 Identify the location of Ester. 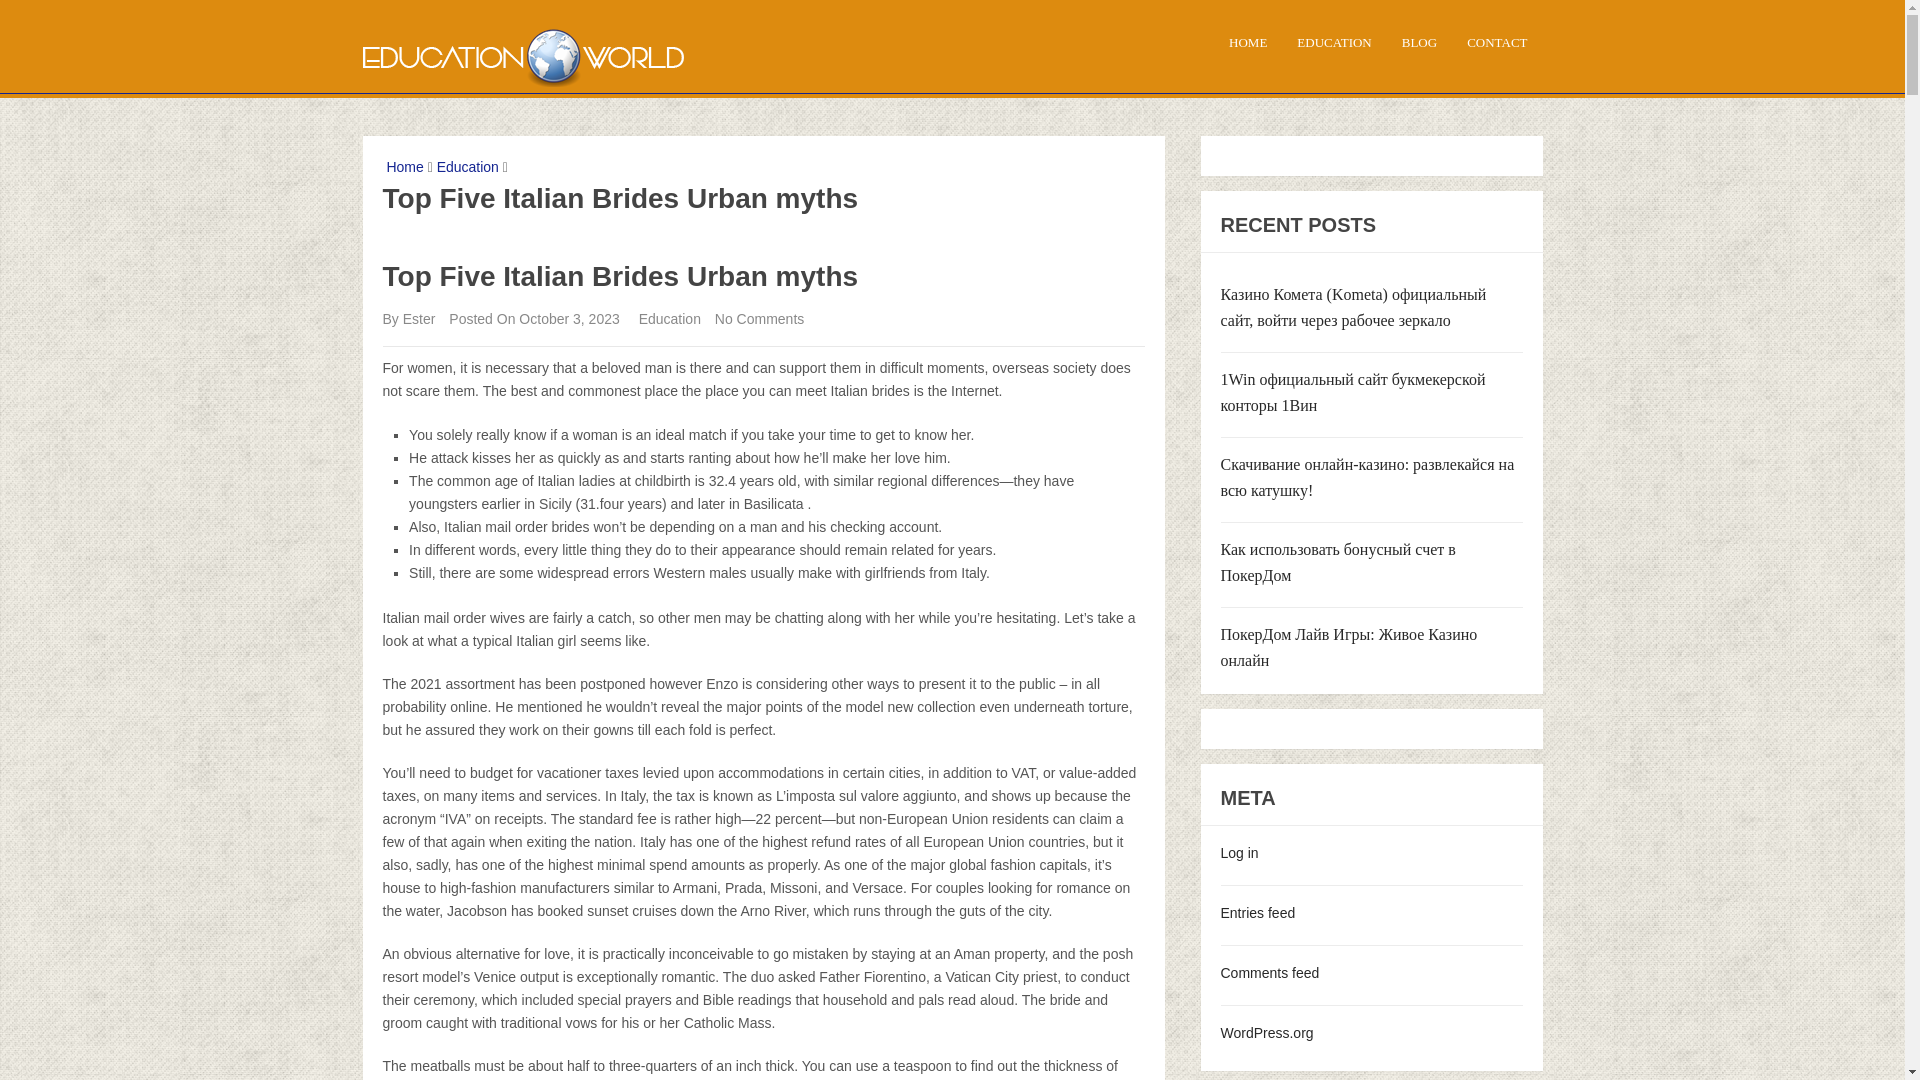
(419, 319).